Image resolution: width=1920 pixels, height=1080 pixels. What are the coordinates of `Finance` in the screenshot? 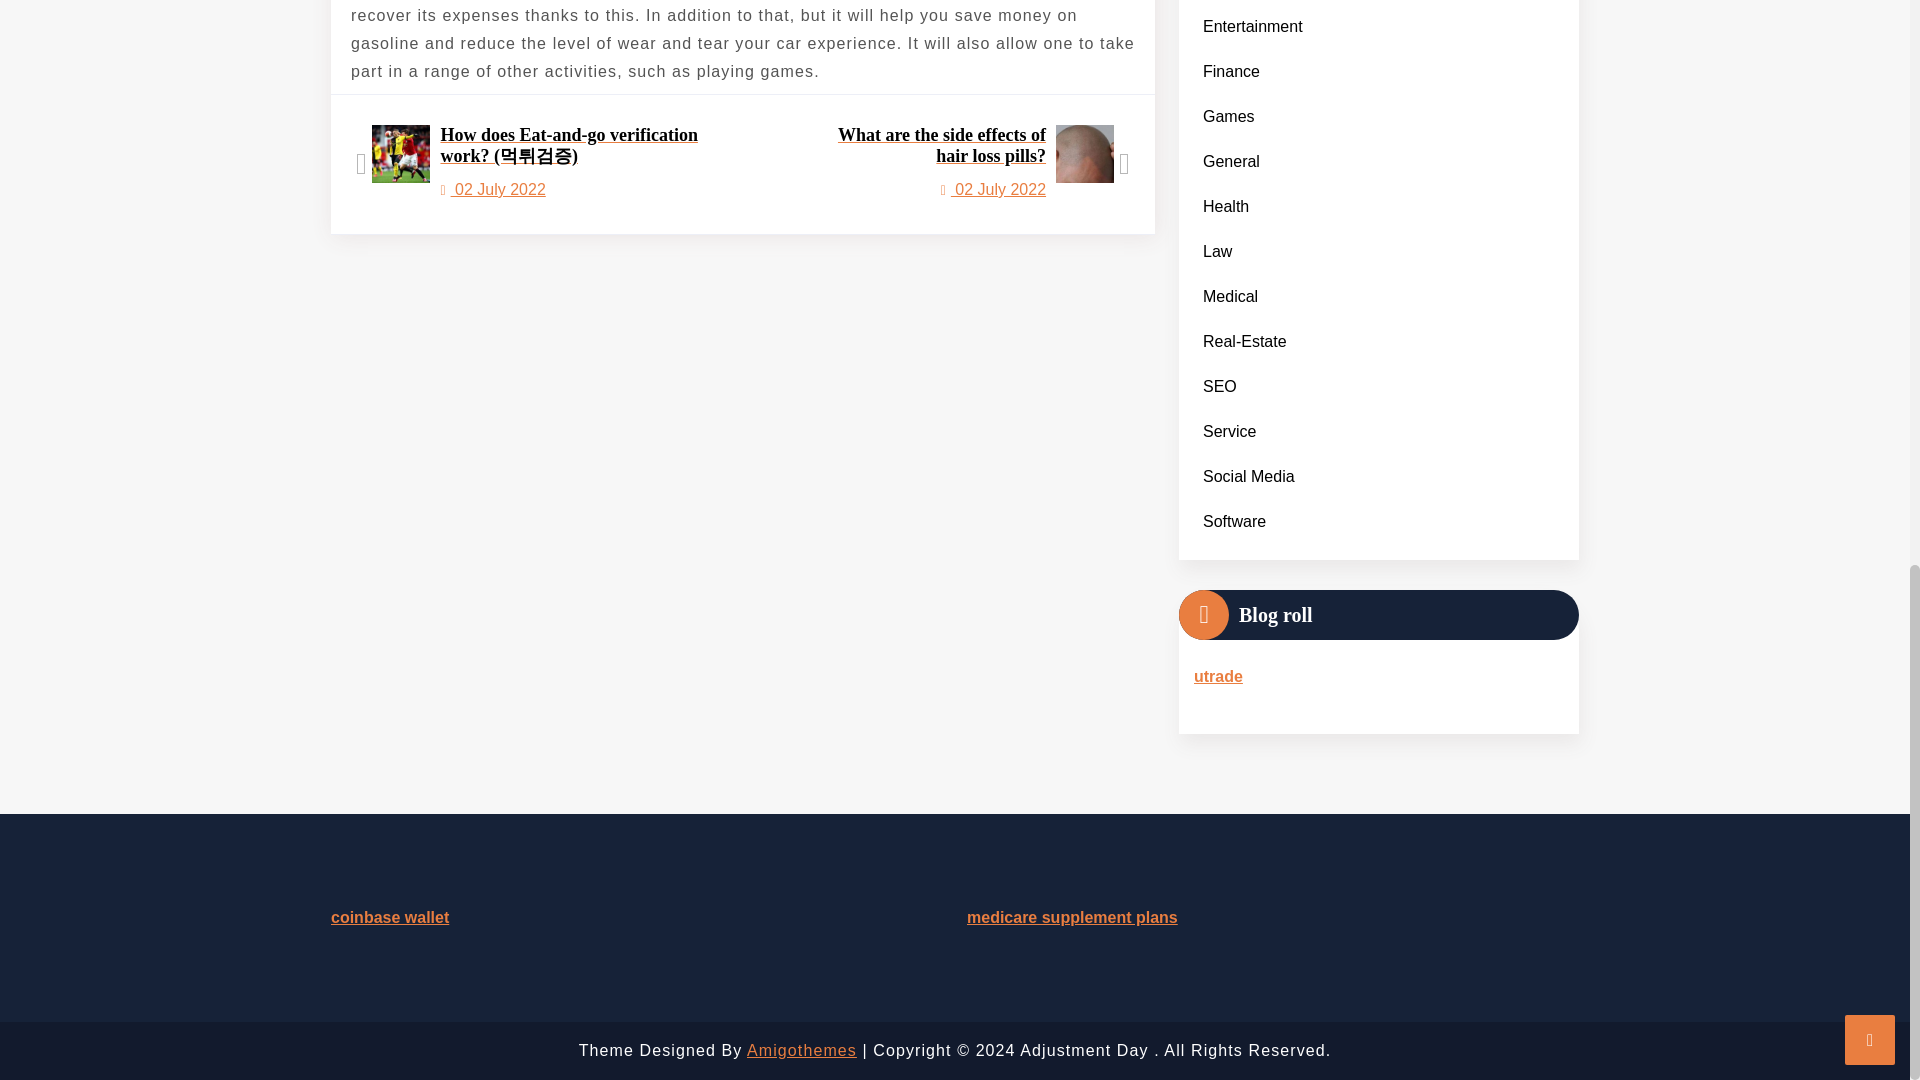 It's located at (1230, 71).